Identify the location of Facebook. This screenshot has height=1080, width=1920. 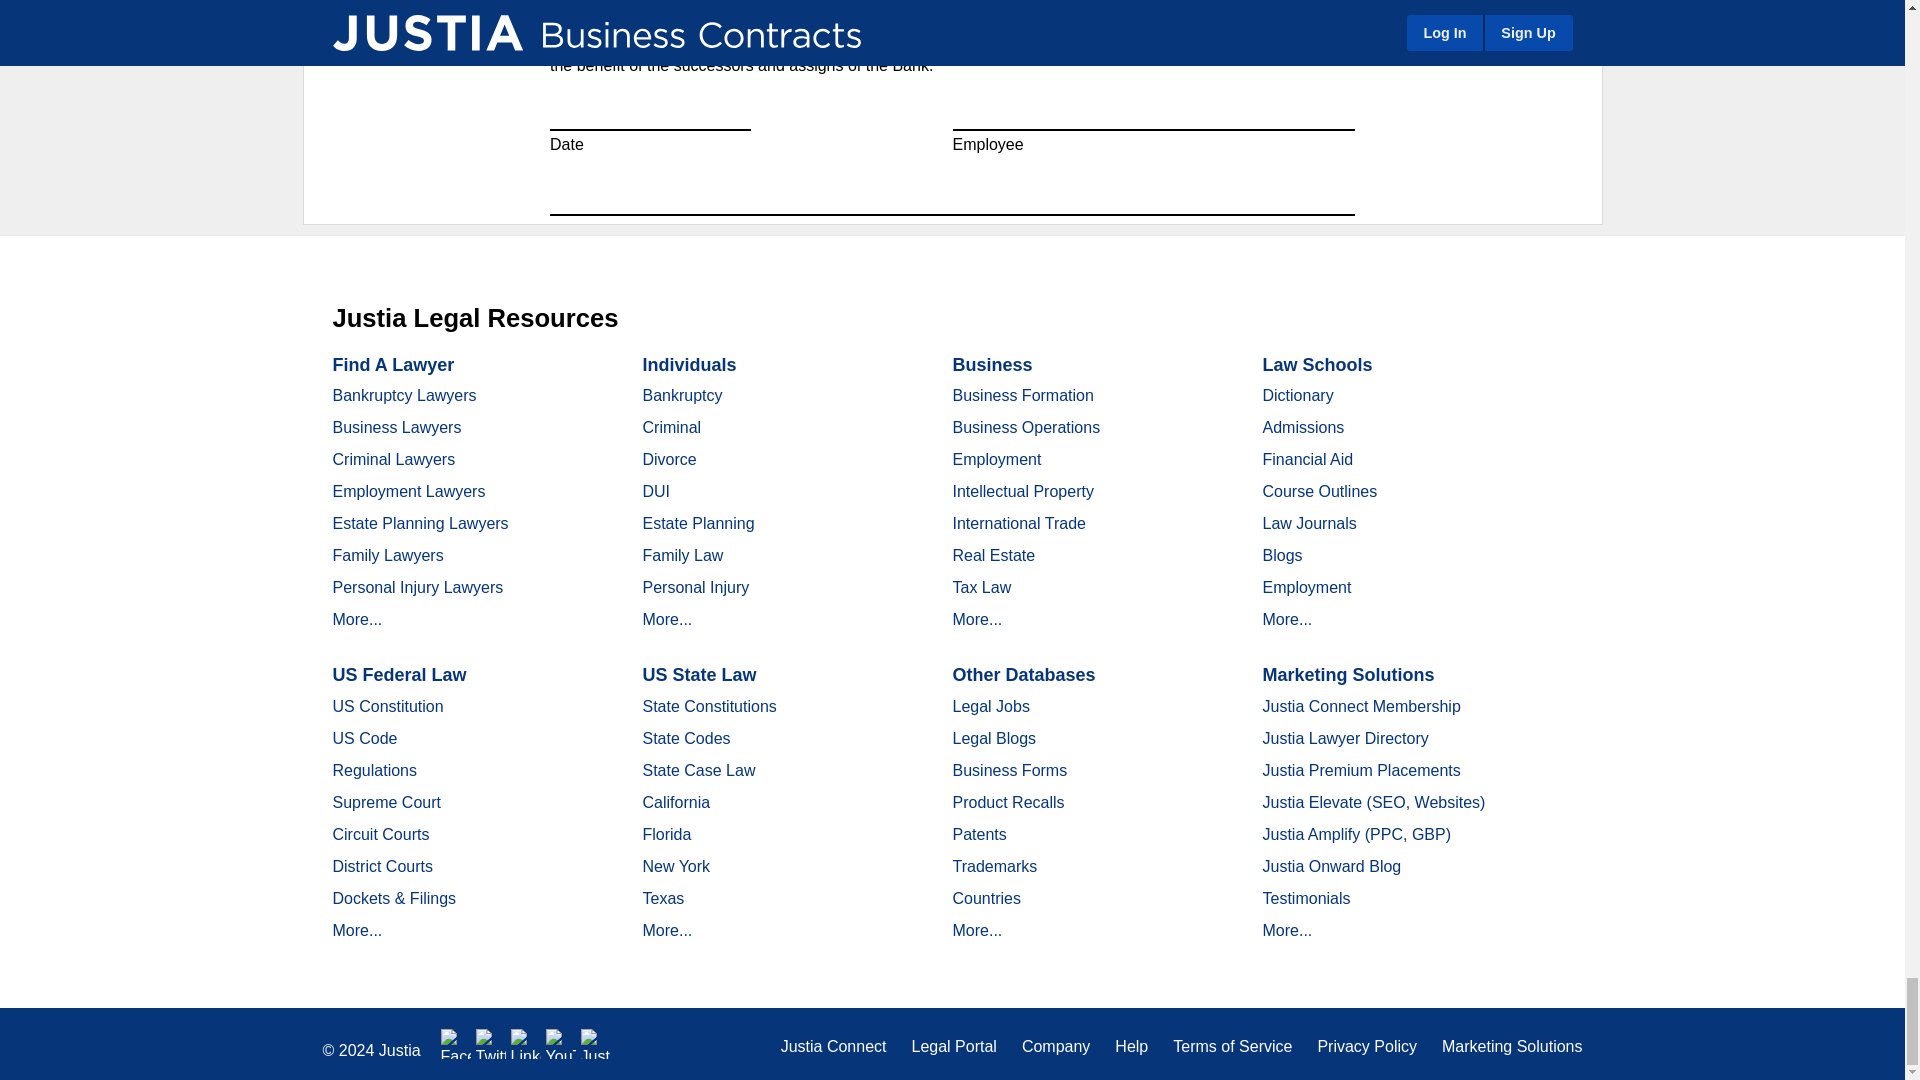
(456, 1044).